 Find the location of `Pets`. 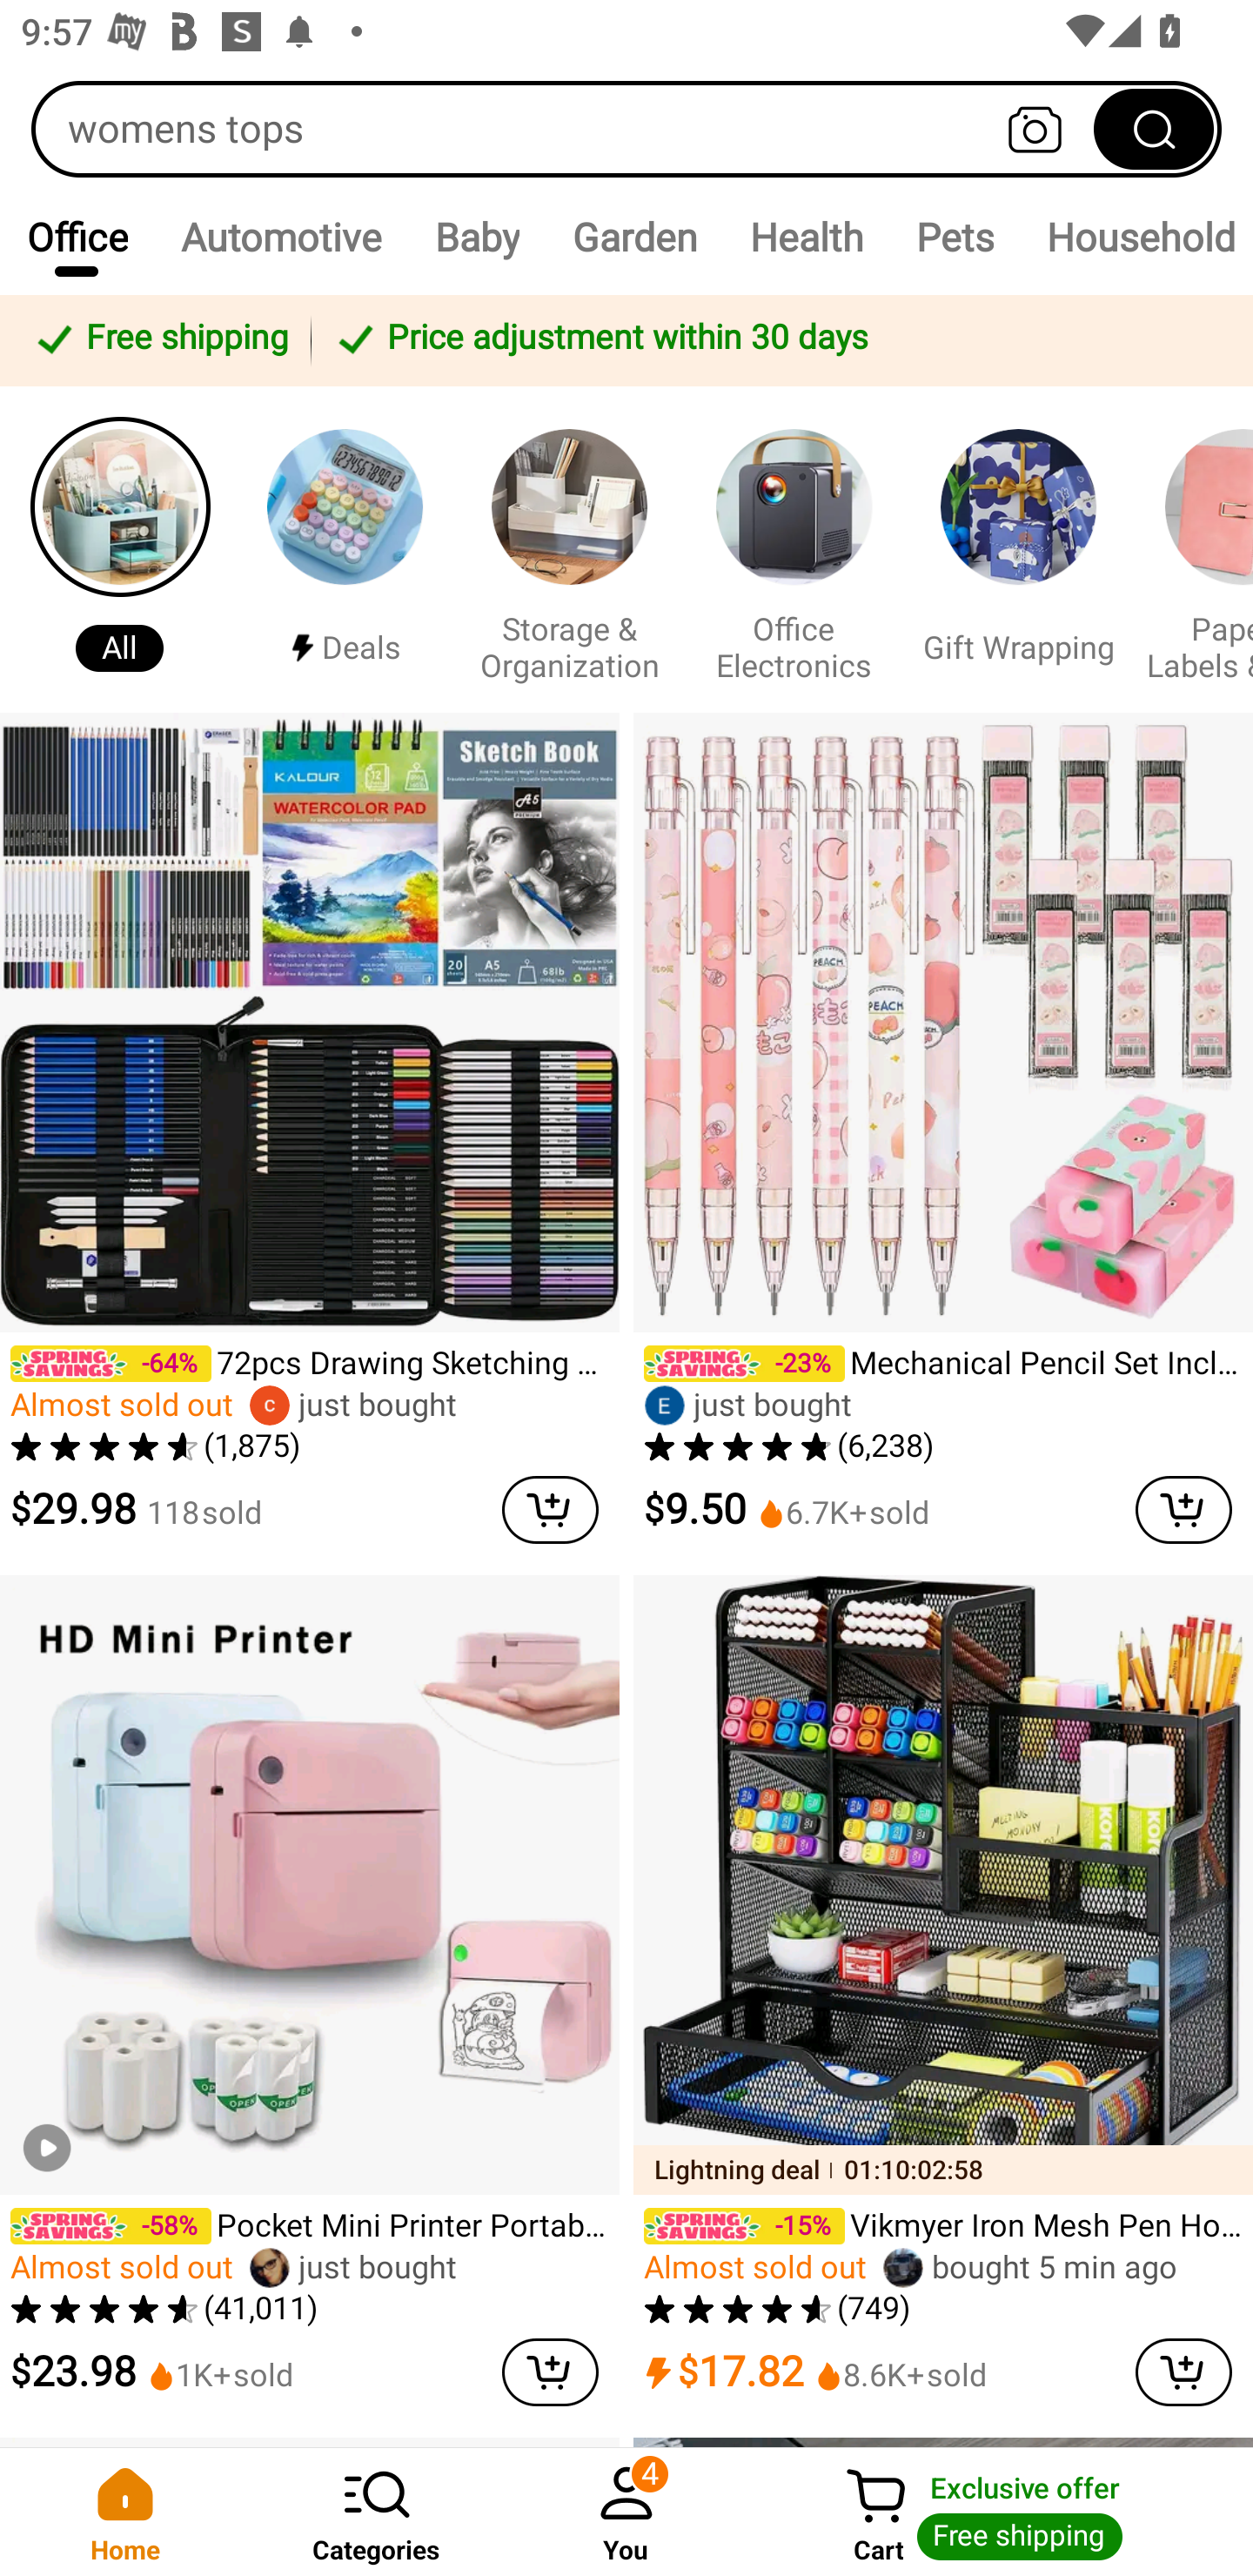

Pets is located at coordinates (955, 237).